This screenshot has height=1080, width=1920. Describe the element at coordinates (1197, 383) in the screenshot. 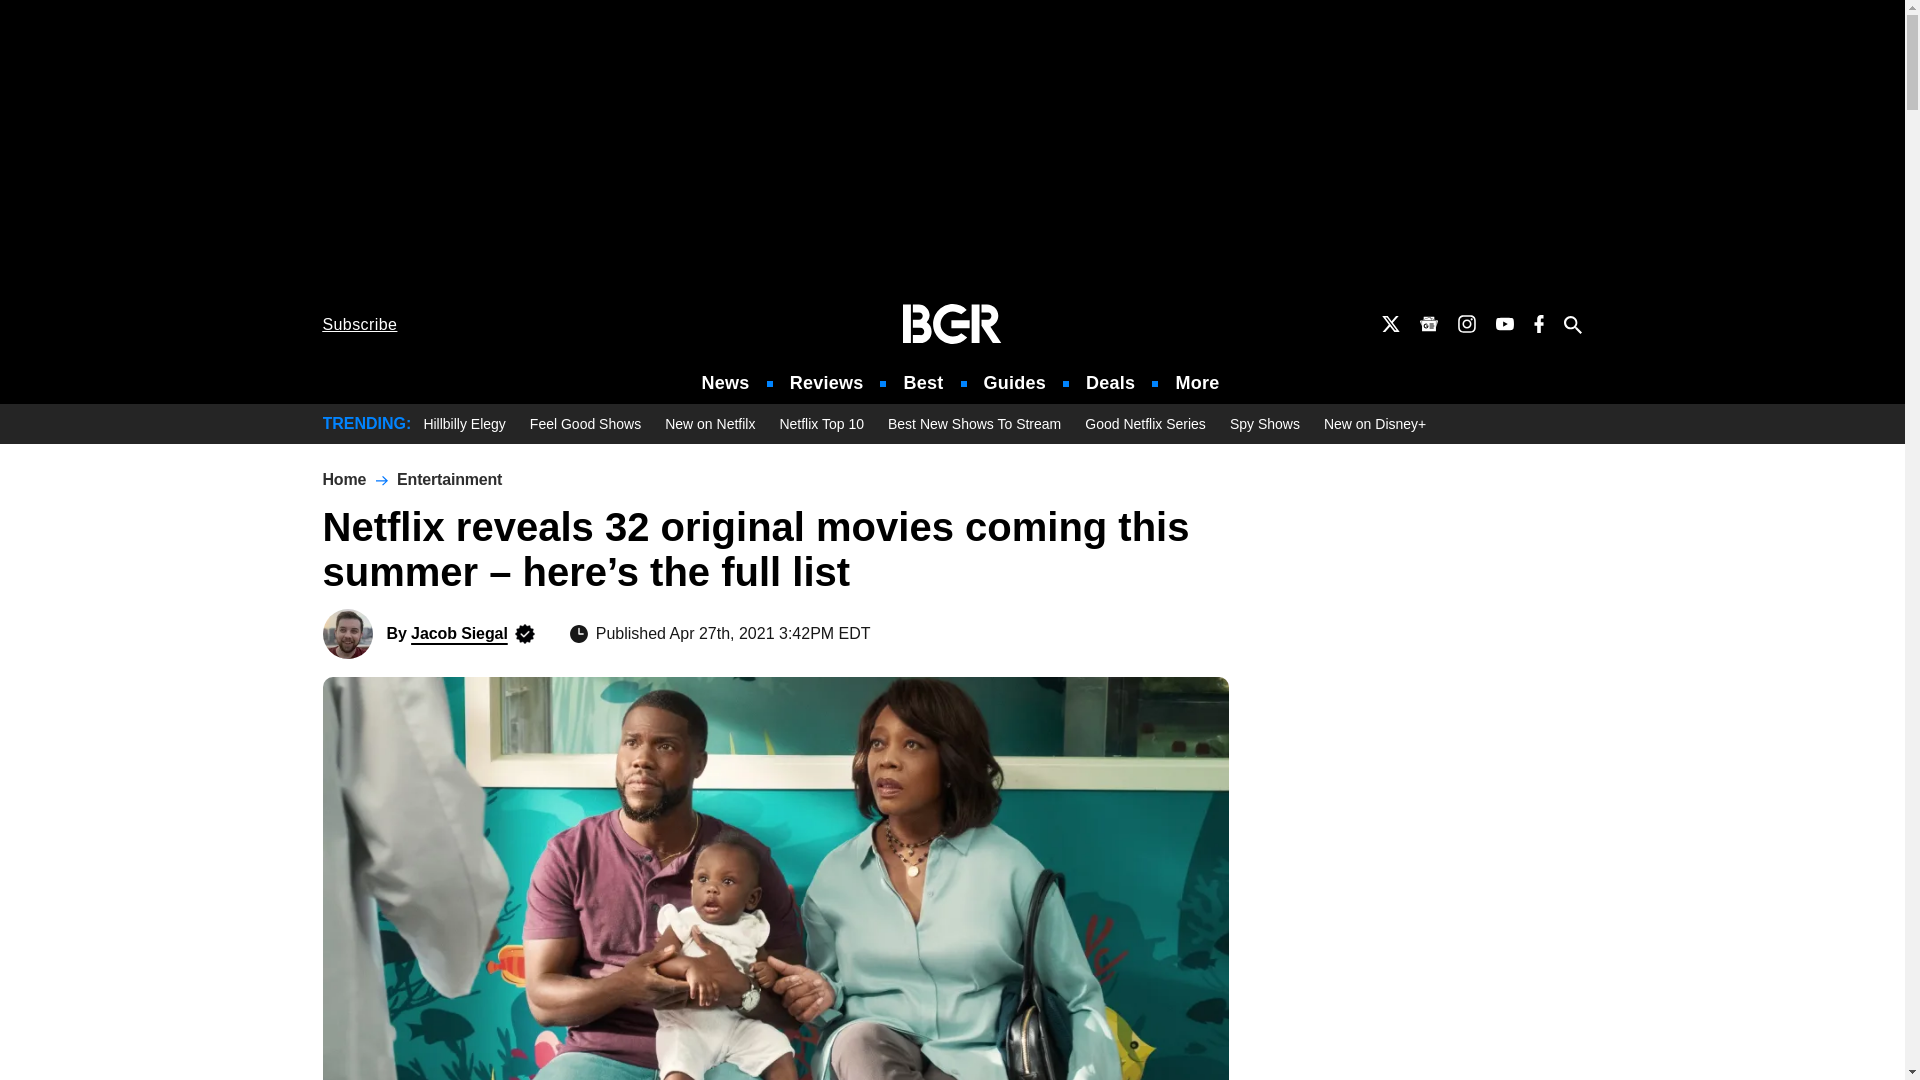

I see `More` at that location.